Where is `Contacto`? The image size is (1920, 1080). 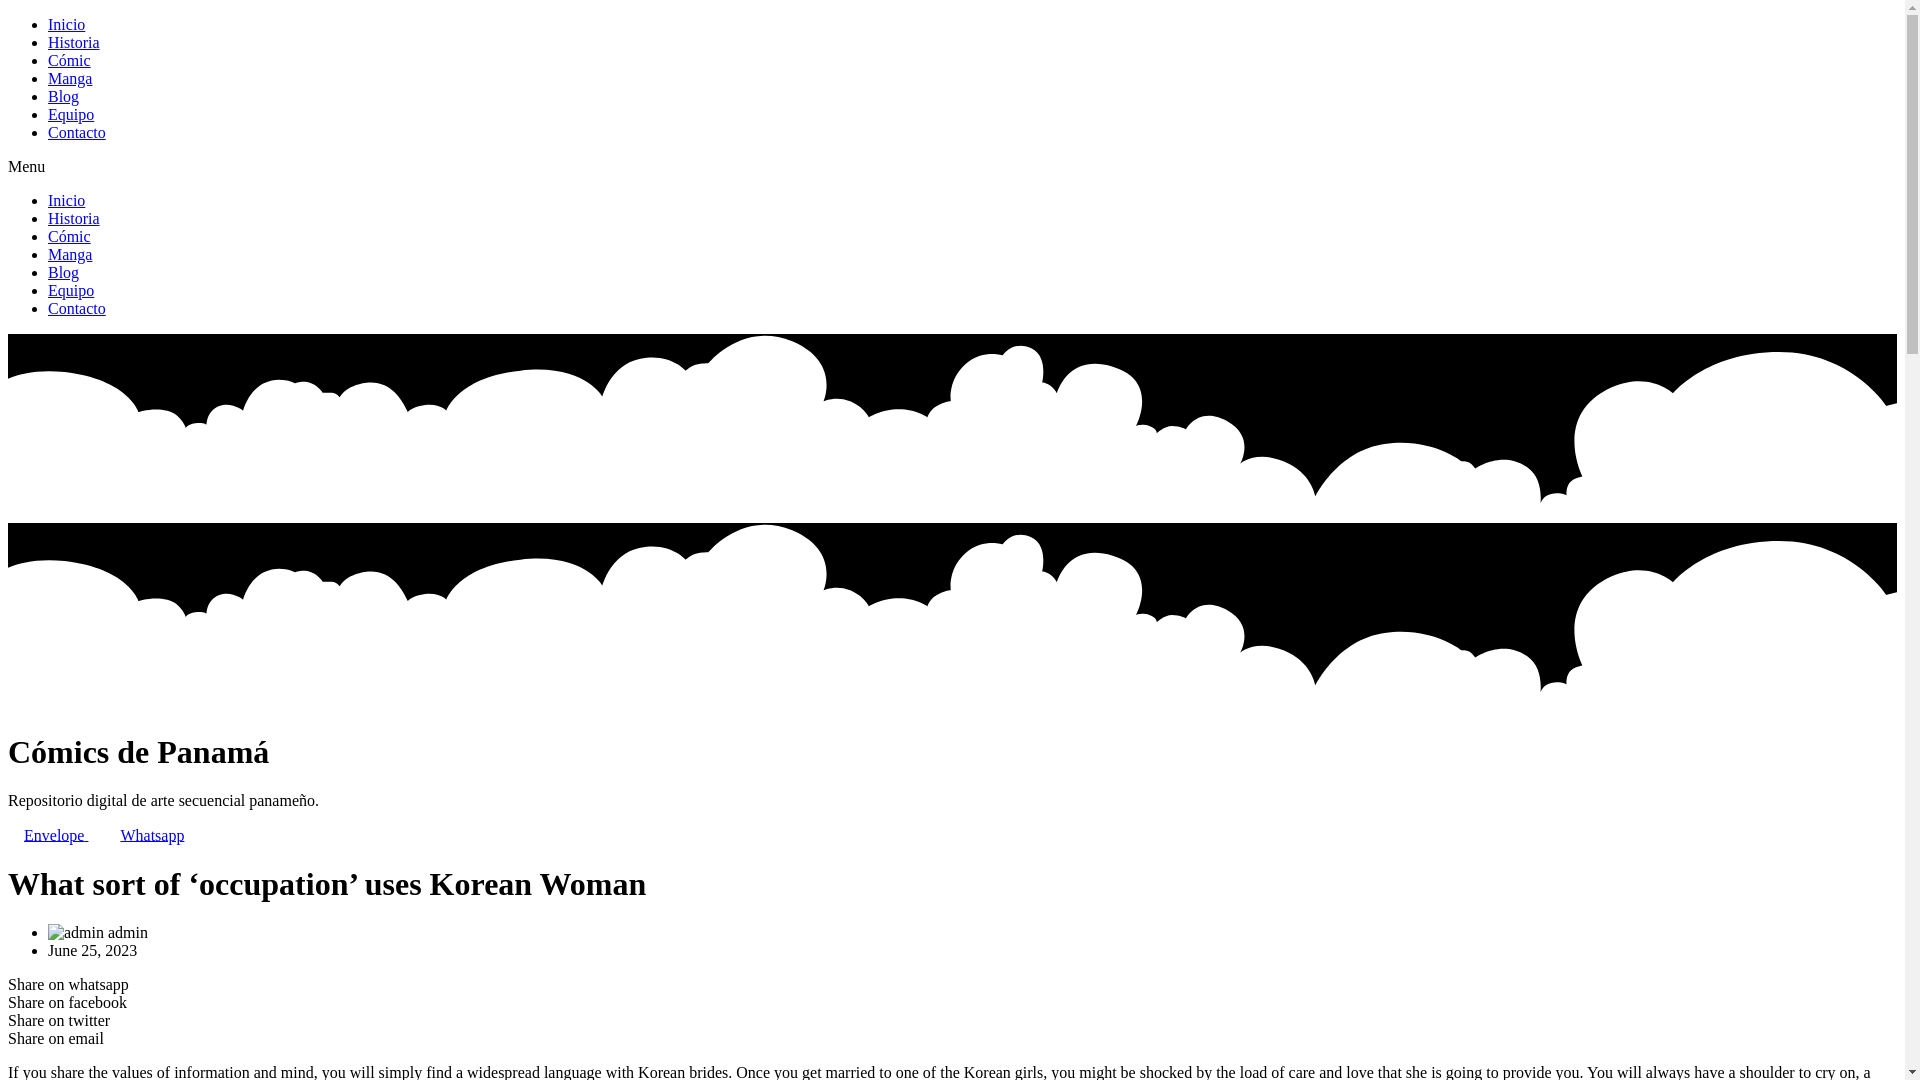 Contacto is located at coordinates (76, 132).